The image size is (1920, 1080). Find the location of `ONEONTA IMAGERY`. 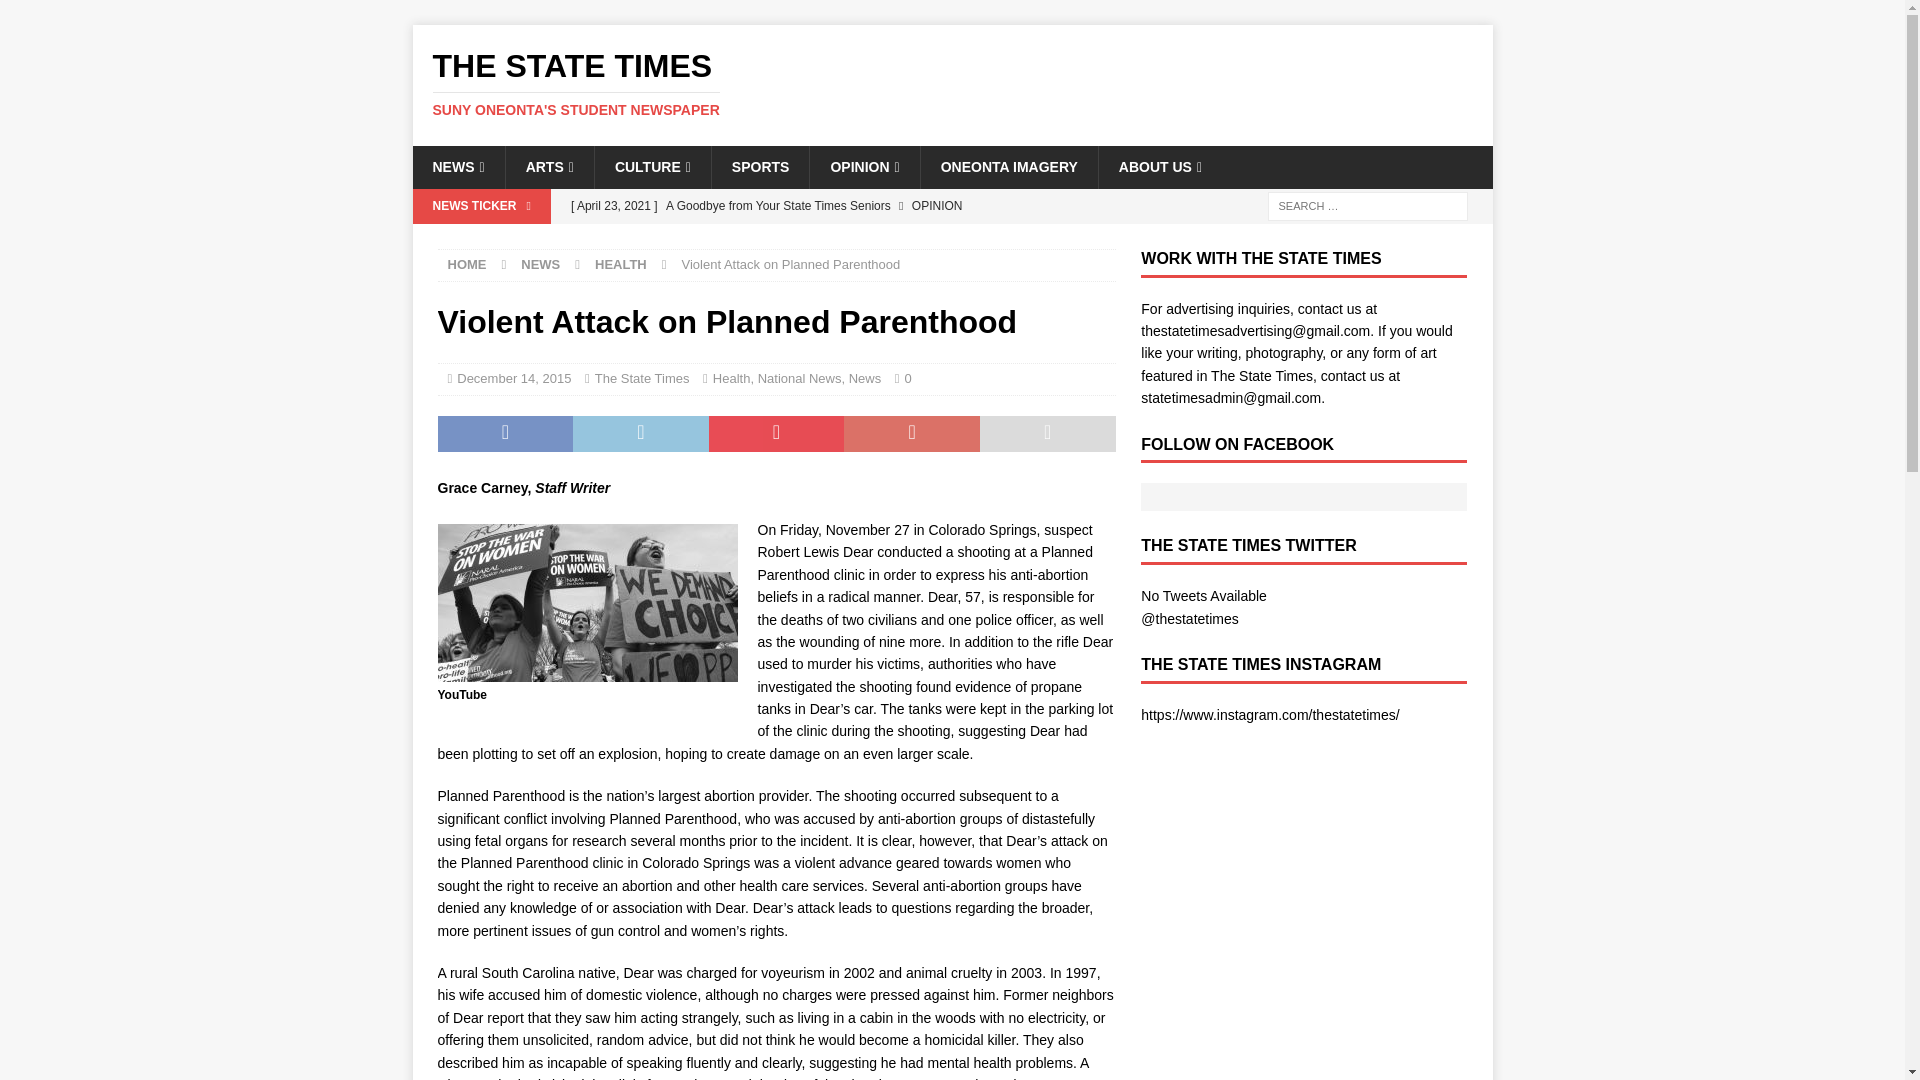

ONEONTA IMAGERY is located at coordinates (1008, 166).